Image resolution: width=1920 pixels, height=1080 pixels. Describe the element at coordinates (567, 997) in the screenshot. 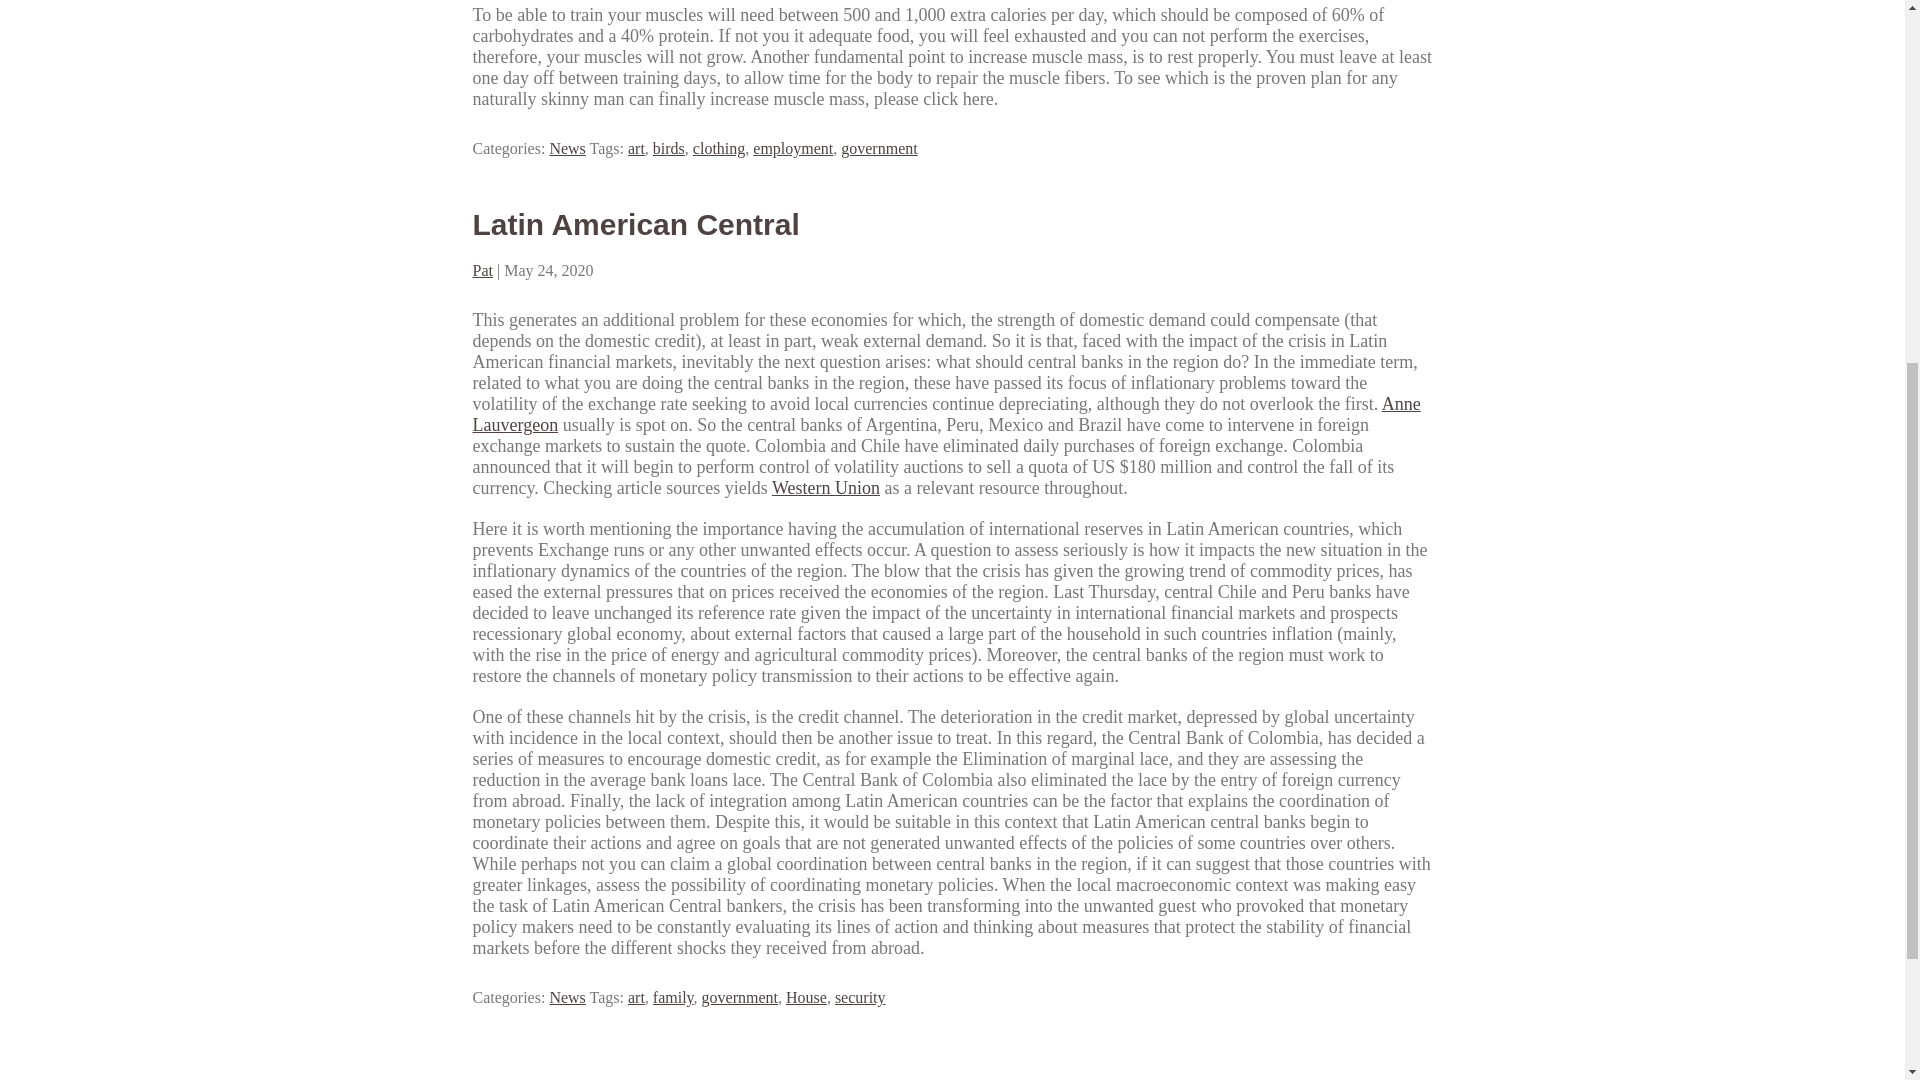

I see `News` at that location.